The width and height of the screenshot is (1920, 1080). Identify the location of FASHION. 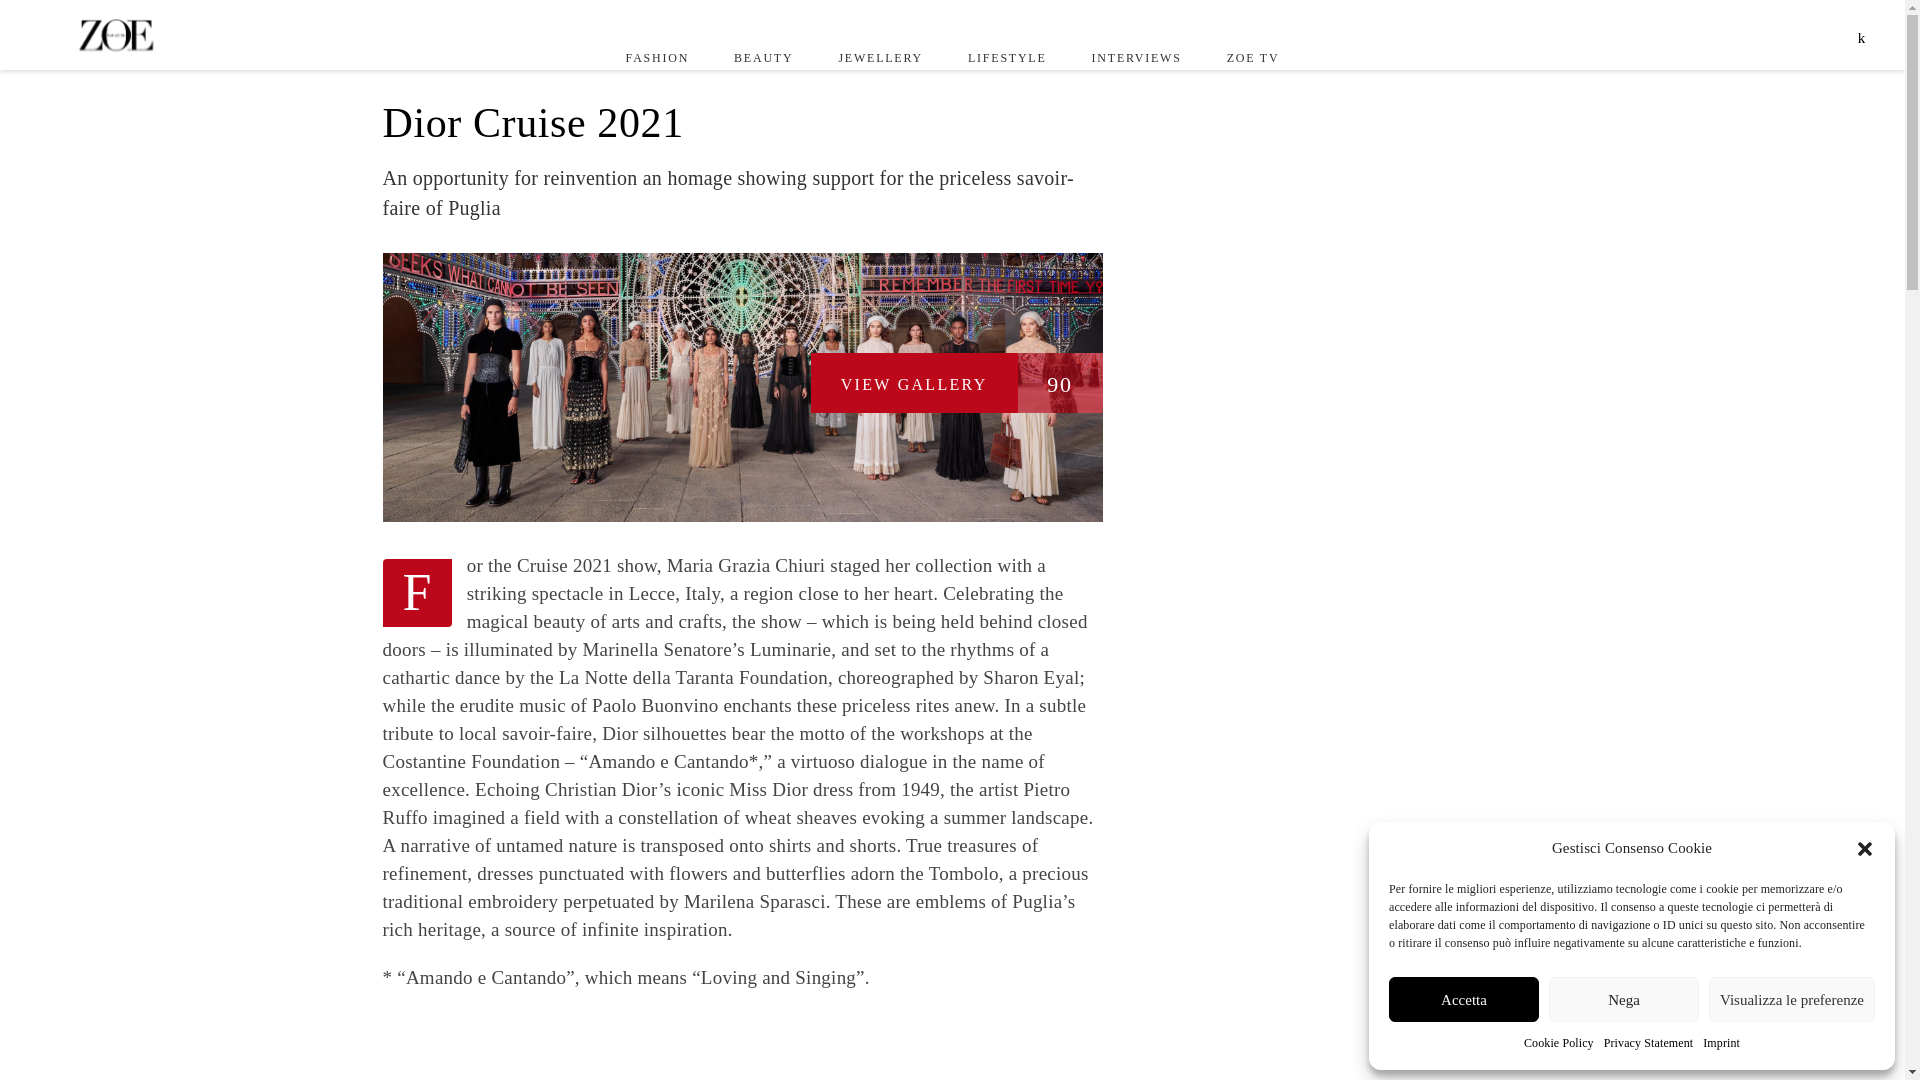
(657, 57).